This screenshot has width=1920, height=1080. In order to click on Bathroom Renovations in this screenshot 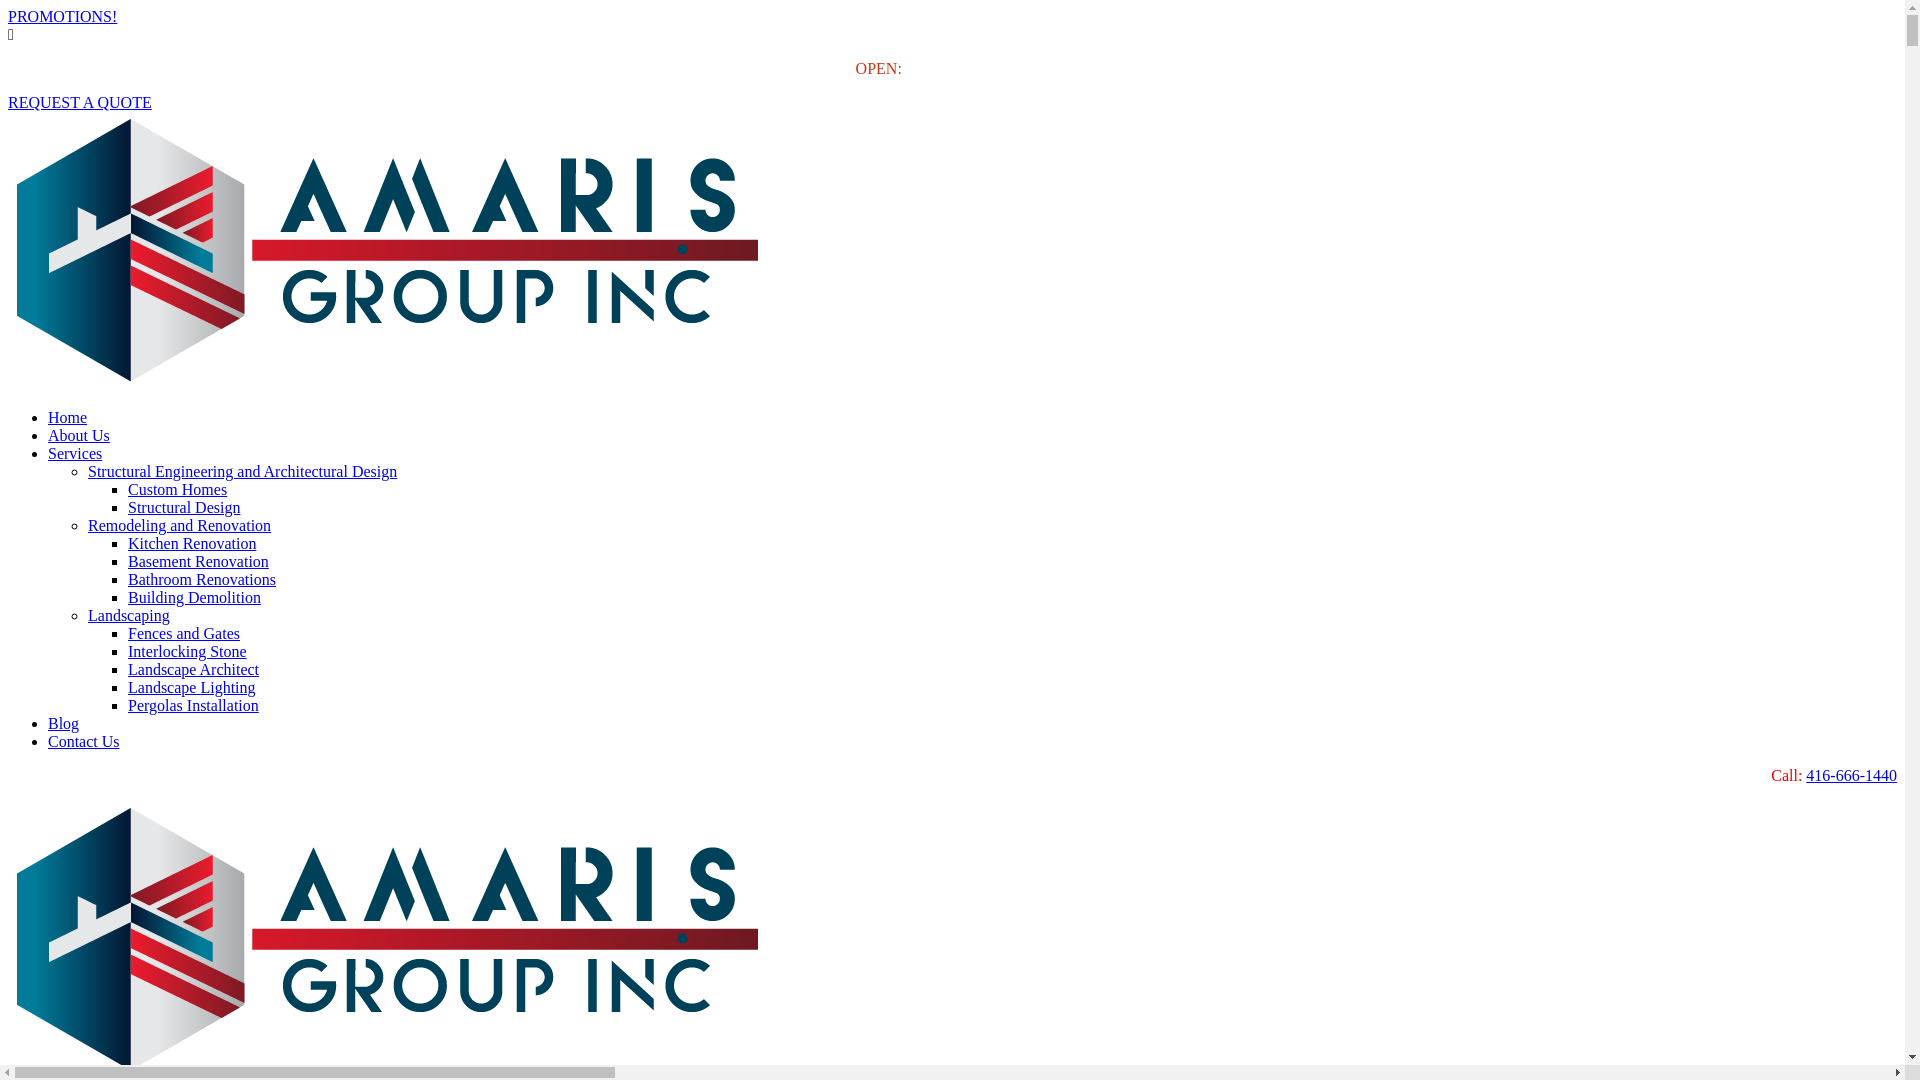, I will do `click(202, 580)`.